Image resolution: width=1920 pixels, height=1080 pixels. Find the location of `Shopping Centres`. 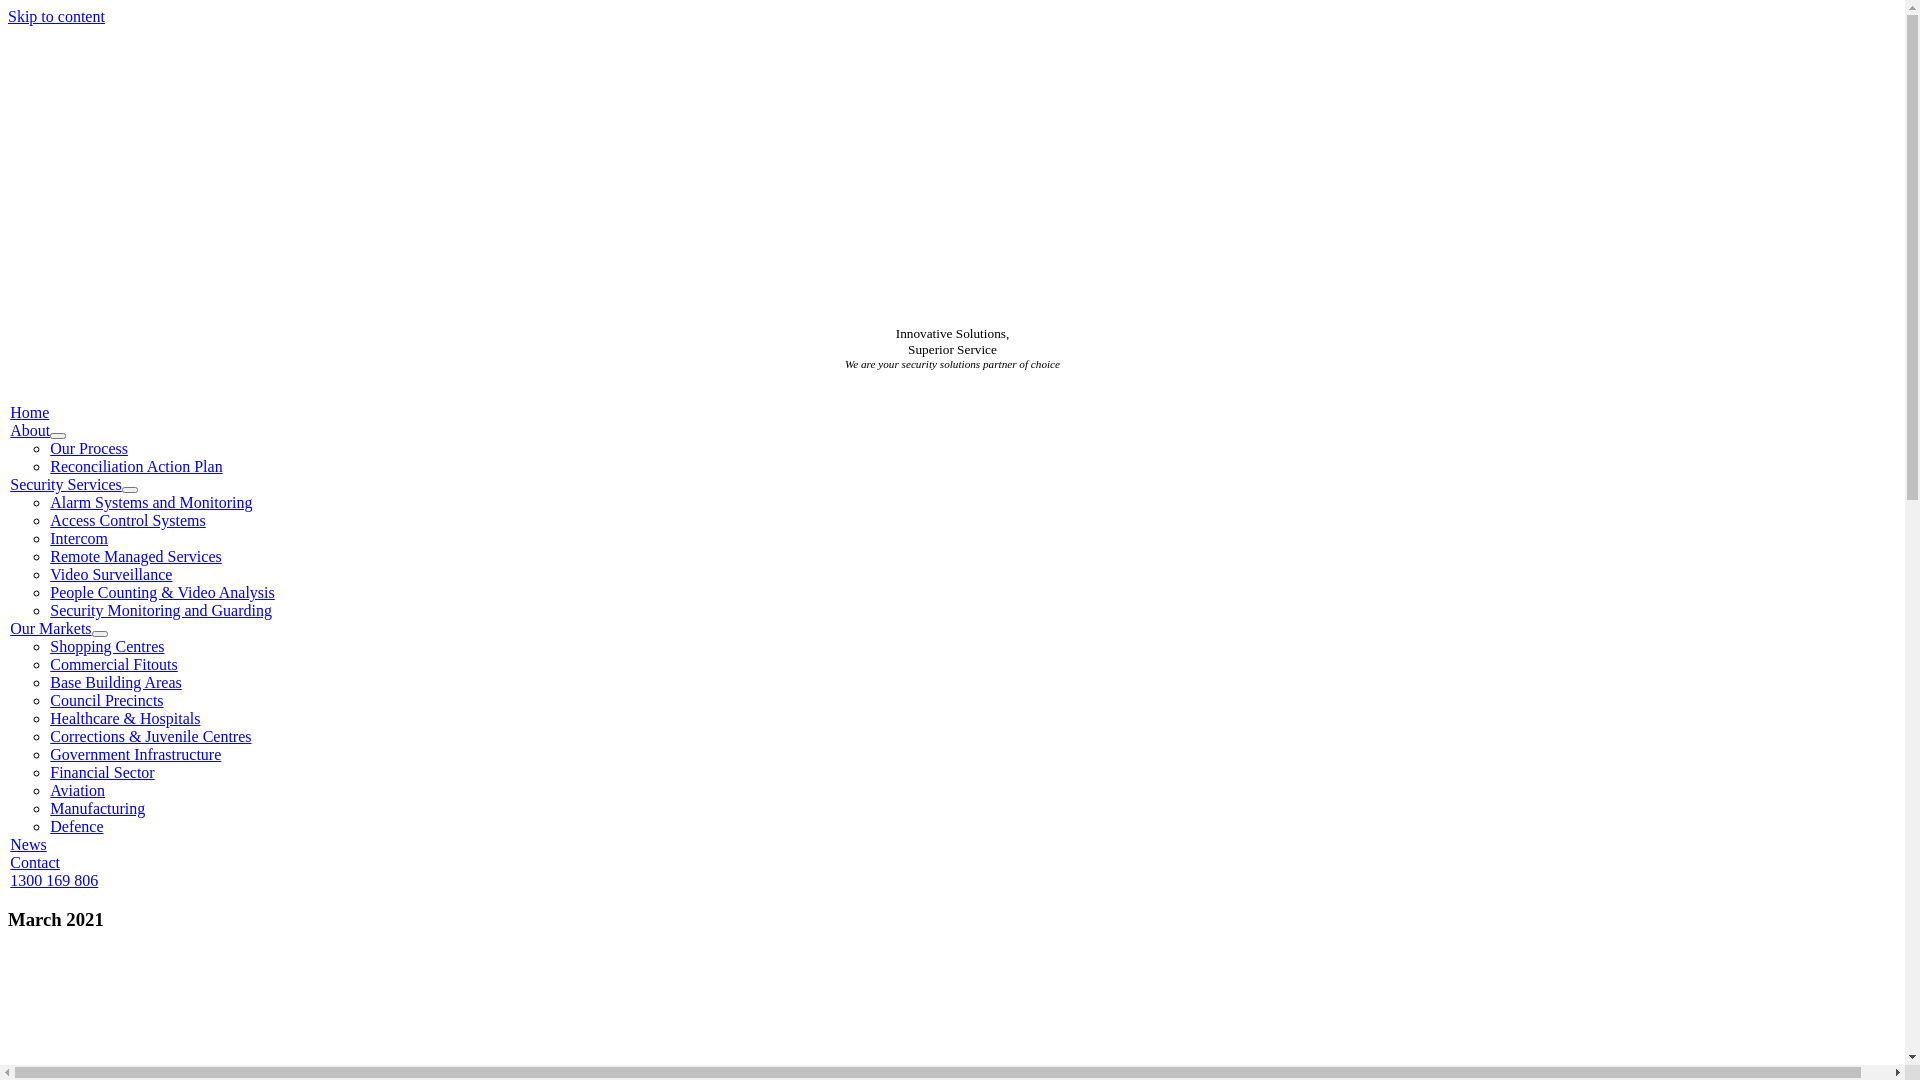

Shopping Centres is located at coordinates (107, 646).